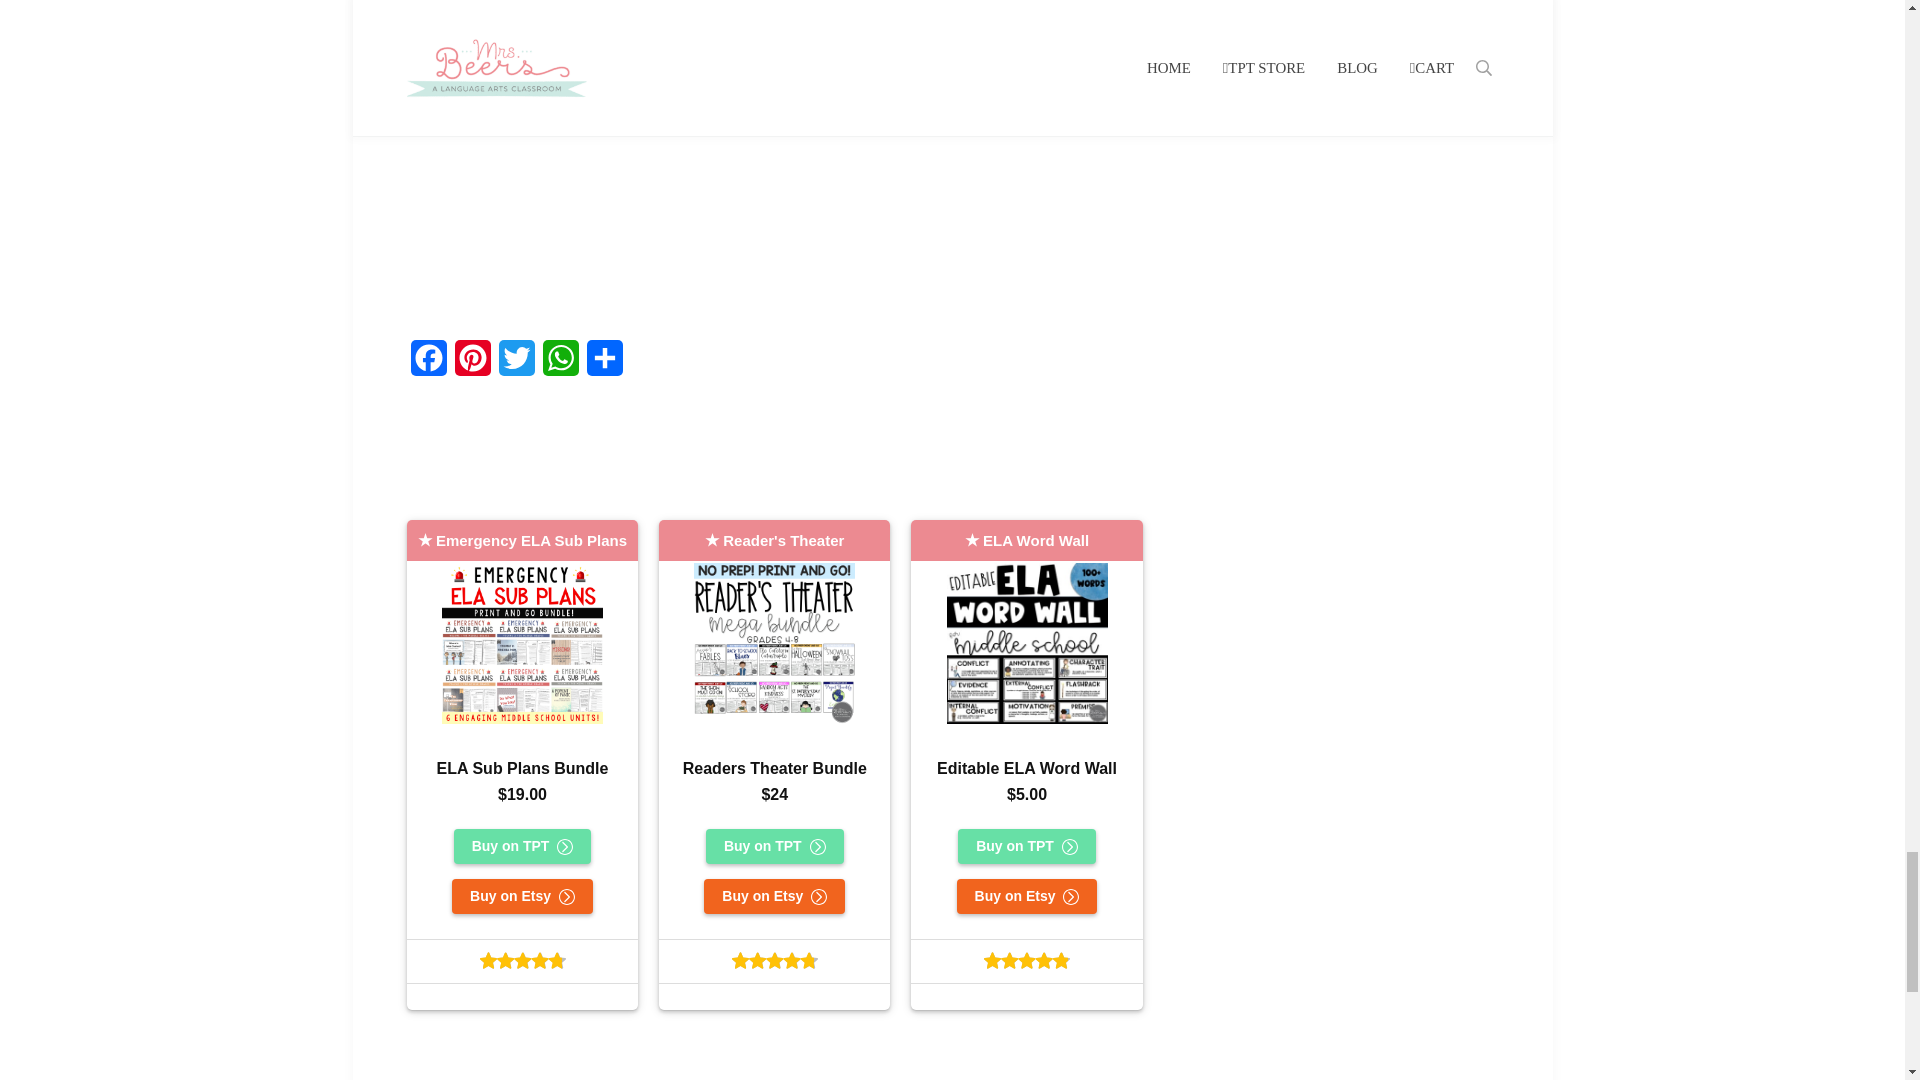  What do you see at coordinates (774, 896) in the screenshot?
I see `Buy on Etsy` at bounding box center [774, 896].